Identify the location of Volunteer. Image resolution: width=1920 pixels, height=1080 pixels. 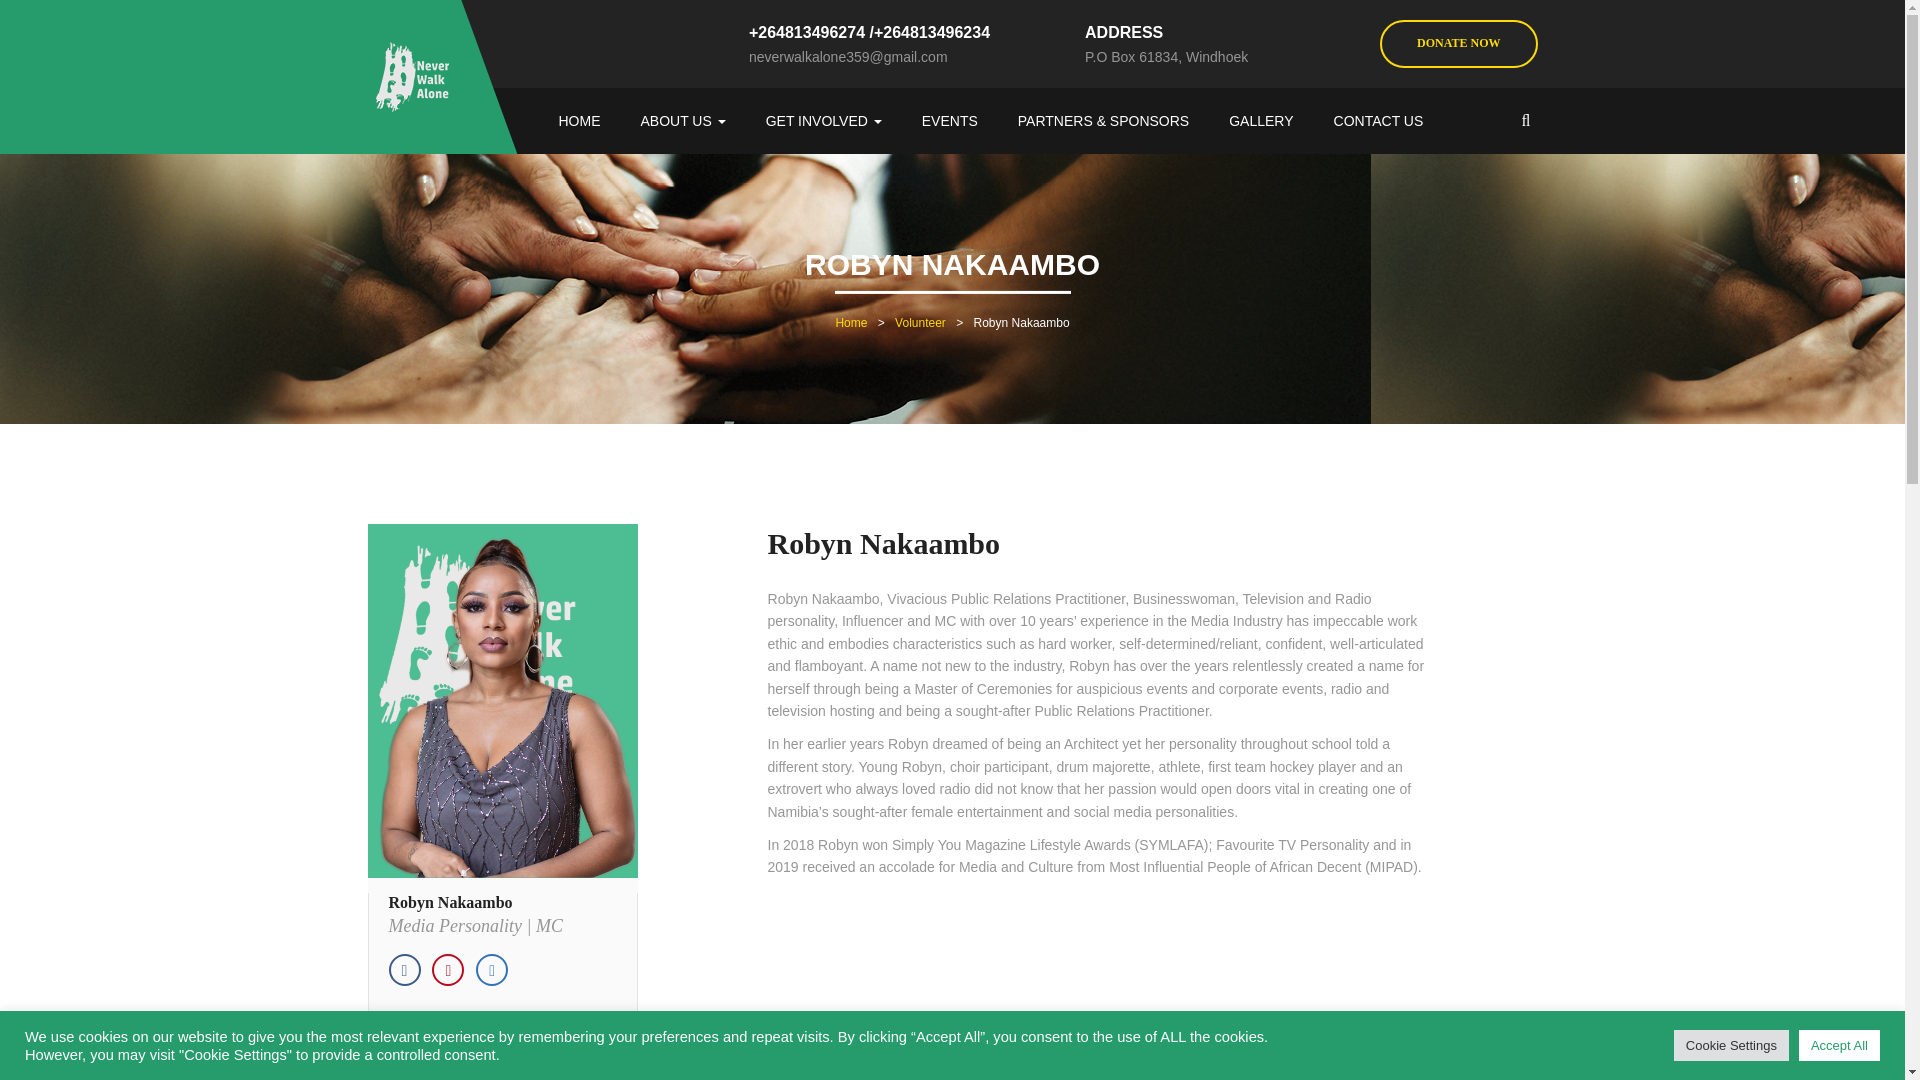
(920, 323).